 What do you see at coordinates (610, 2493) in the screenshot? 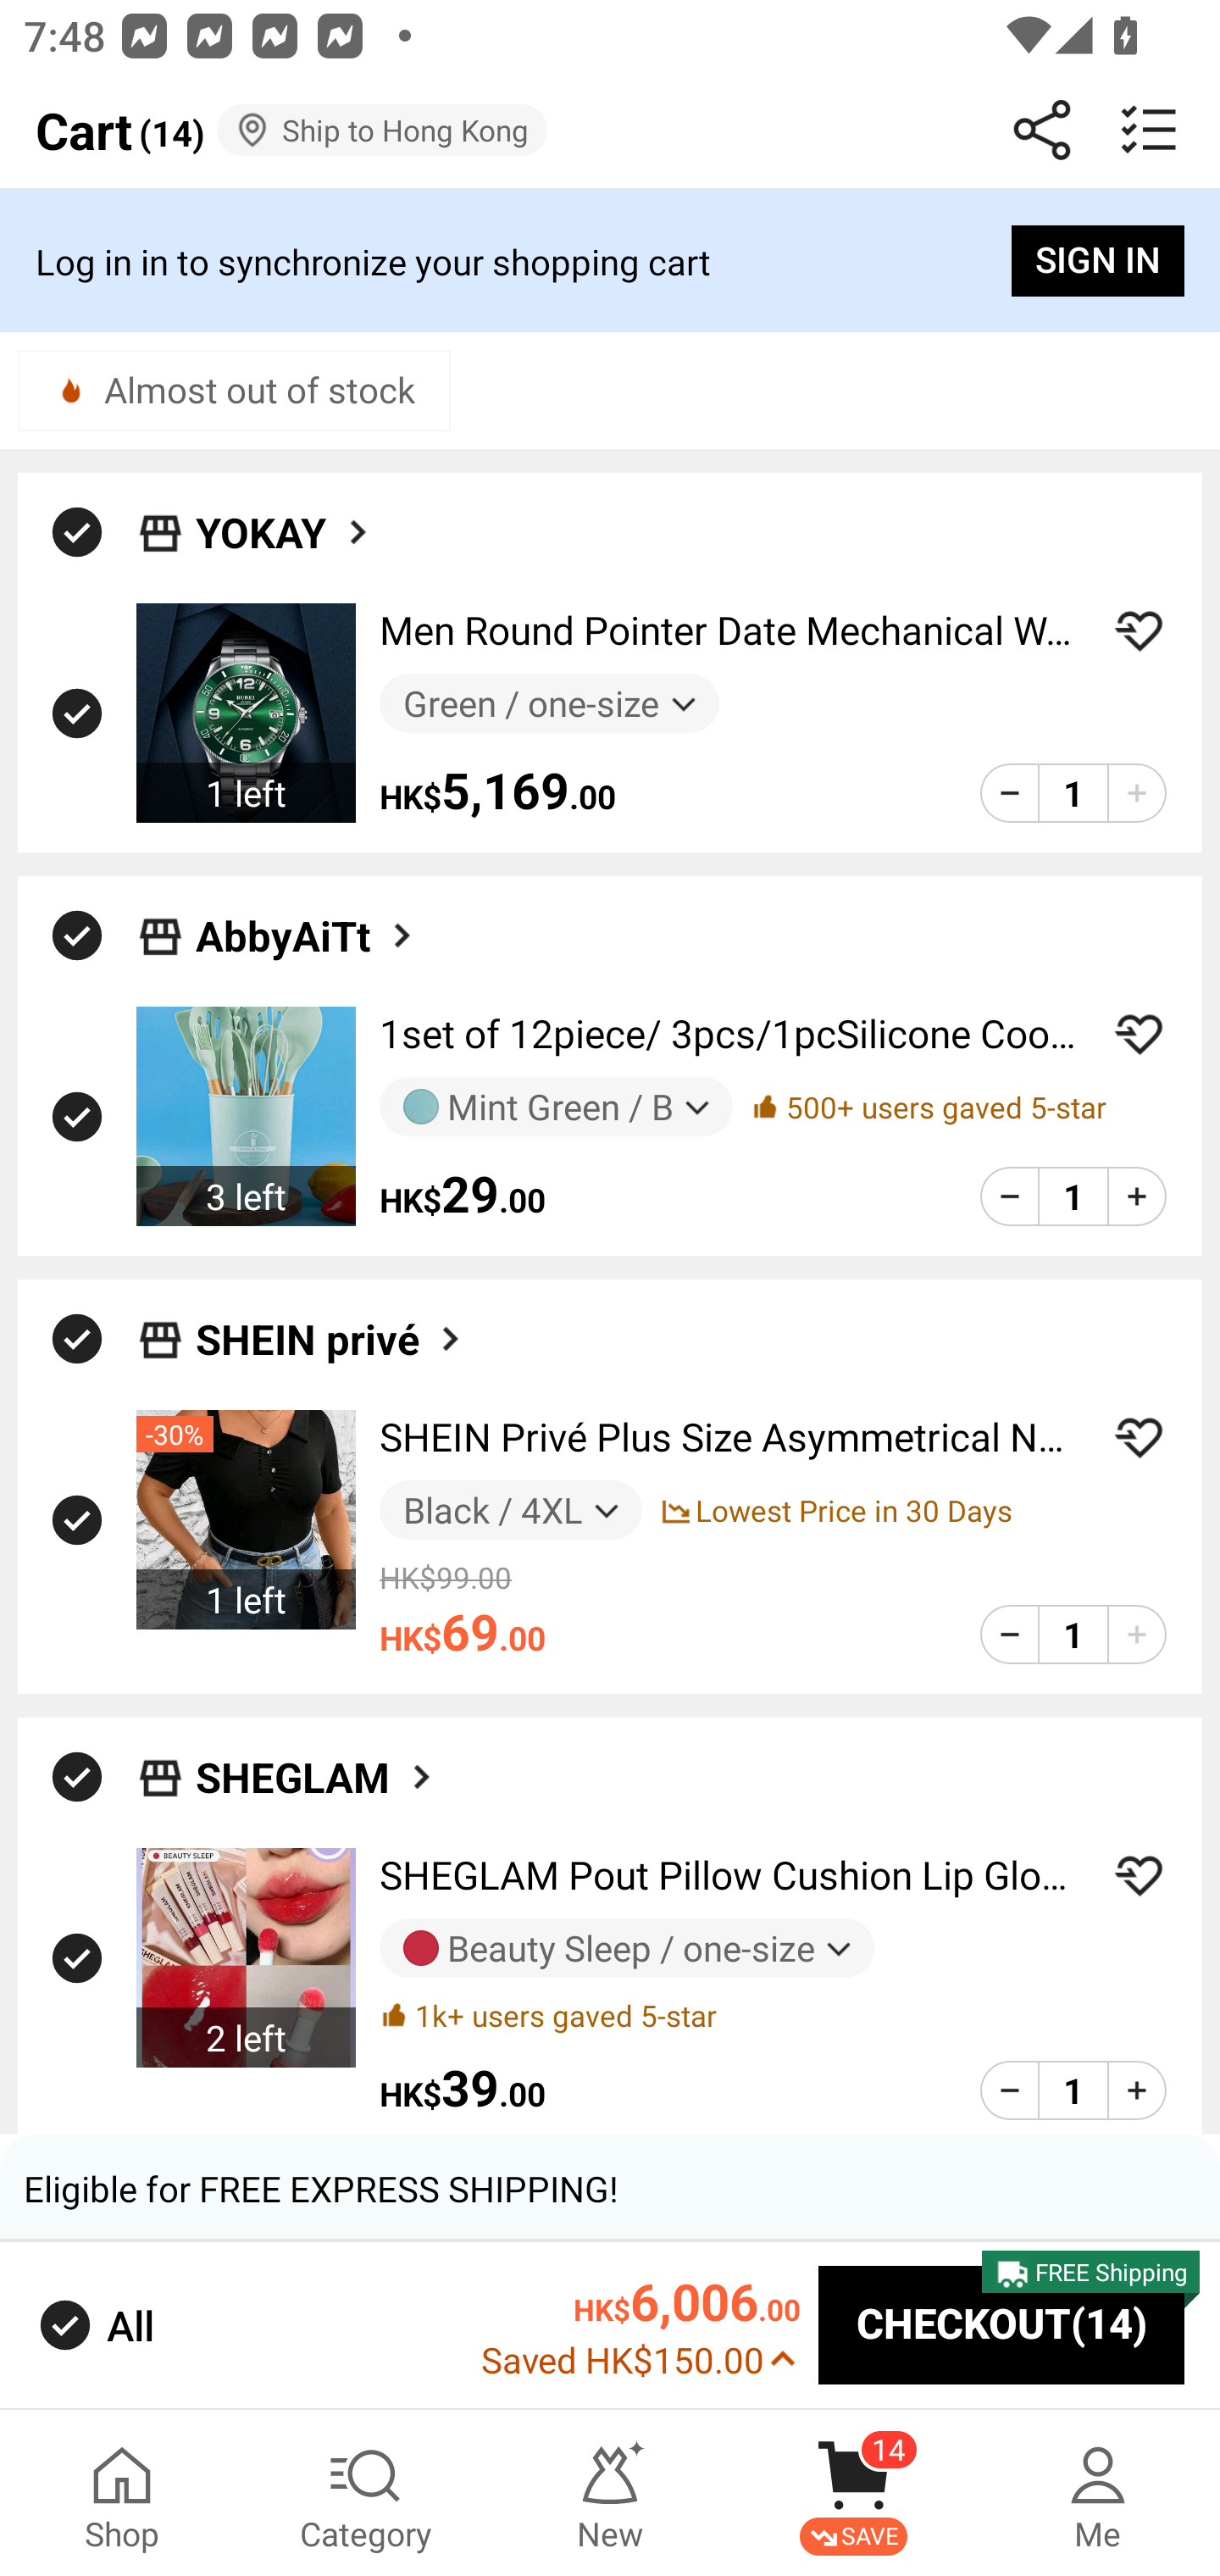
I see `New` at bounding box center [610, 2493].